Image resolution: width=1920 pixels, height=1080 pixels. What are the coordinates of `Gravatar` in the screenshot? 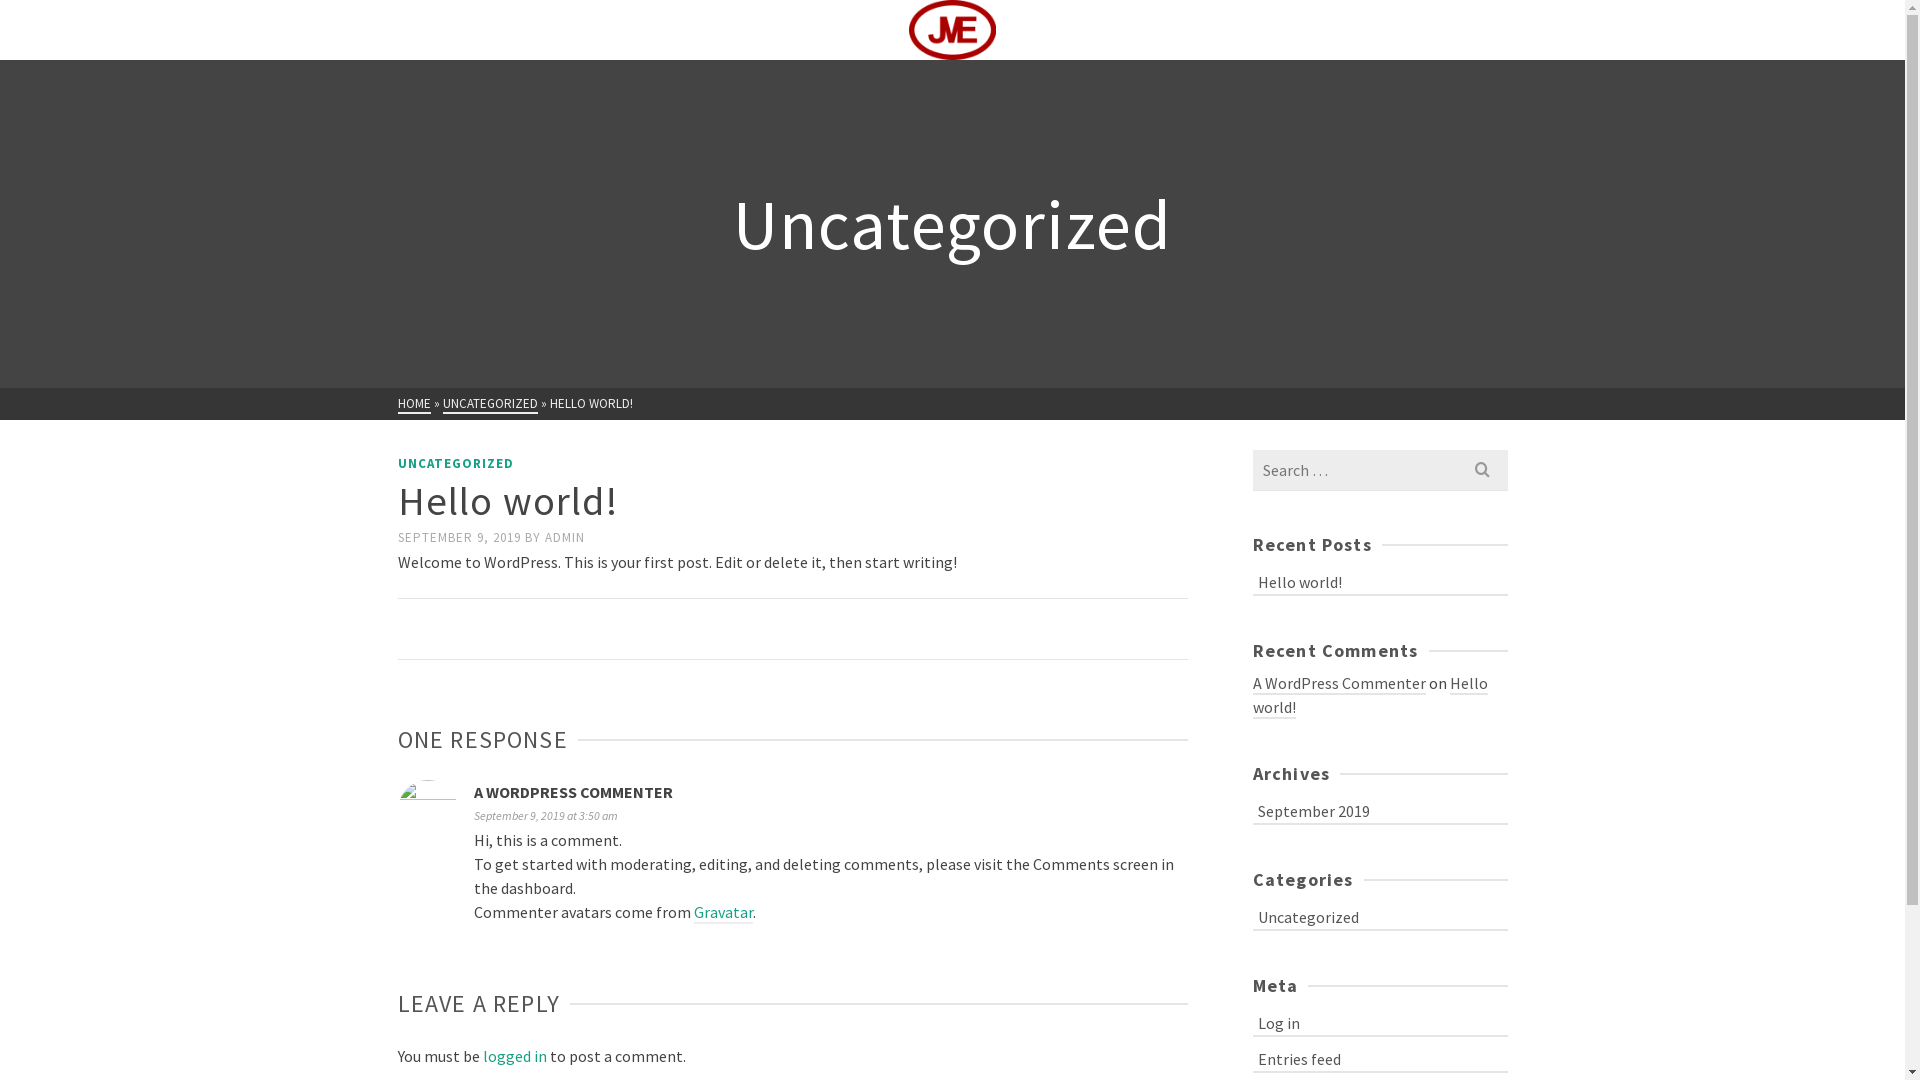 It's located at (724, 913).